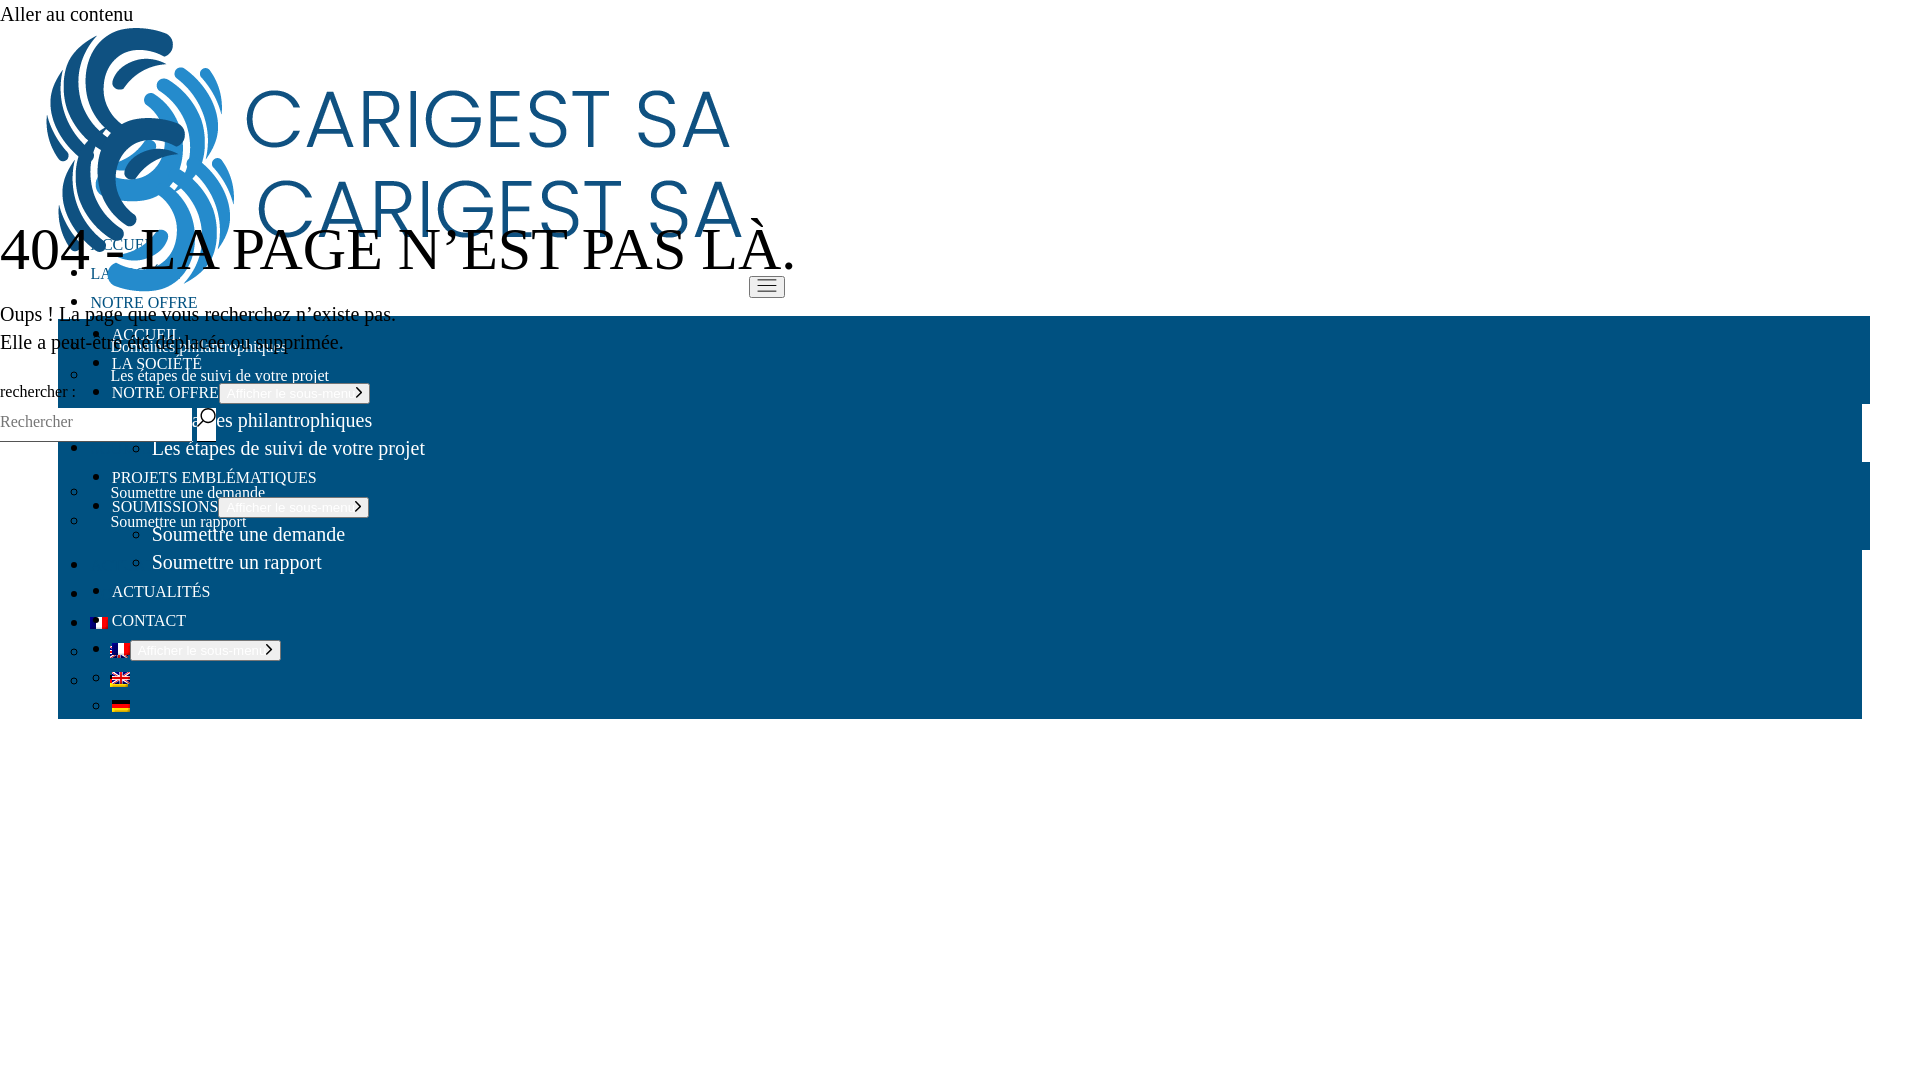 This screenshot has height=1080, width=1920. What do you see at coordinates (66, 14) in the screenshot?
I see `Aller au contenu` at bounding box center [66, 14].